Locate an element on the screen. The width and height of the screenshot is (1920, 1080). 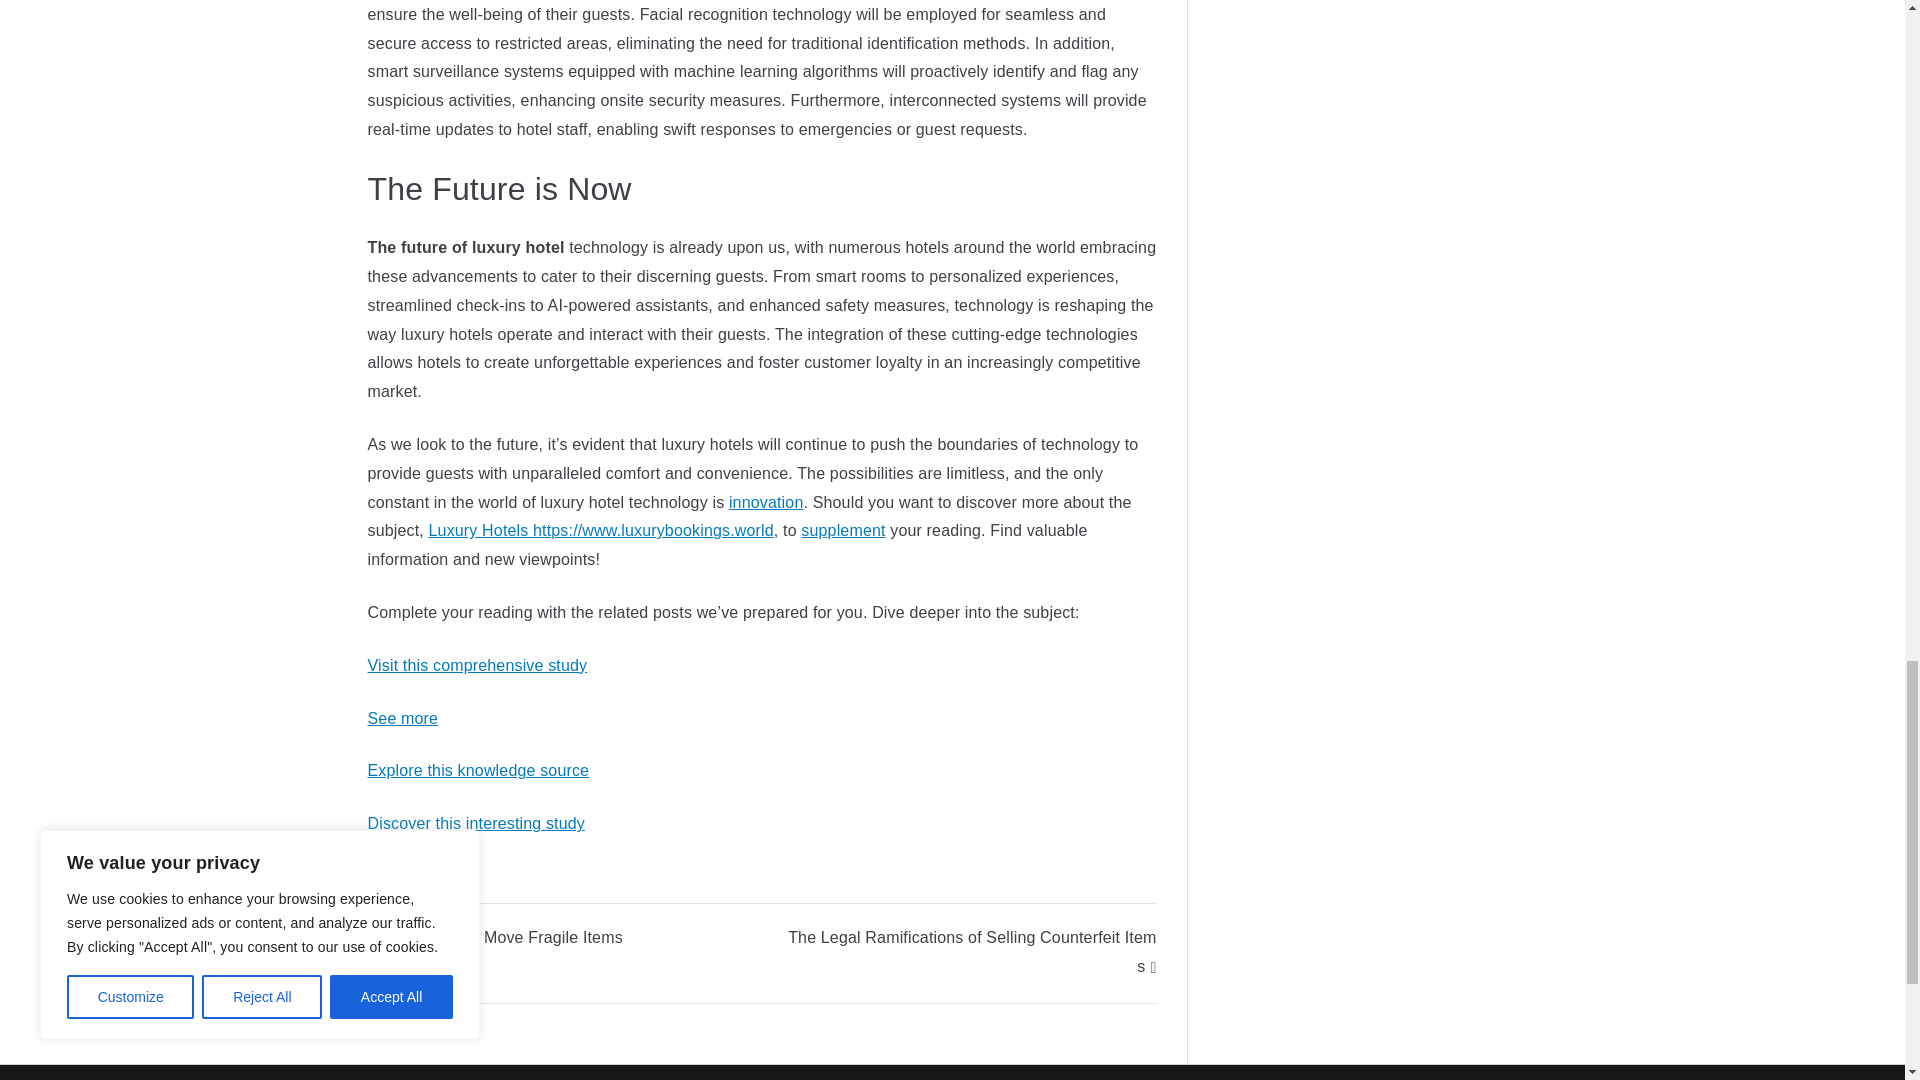
innovation is located at coordinates (766, 502).